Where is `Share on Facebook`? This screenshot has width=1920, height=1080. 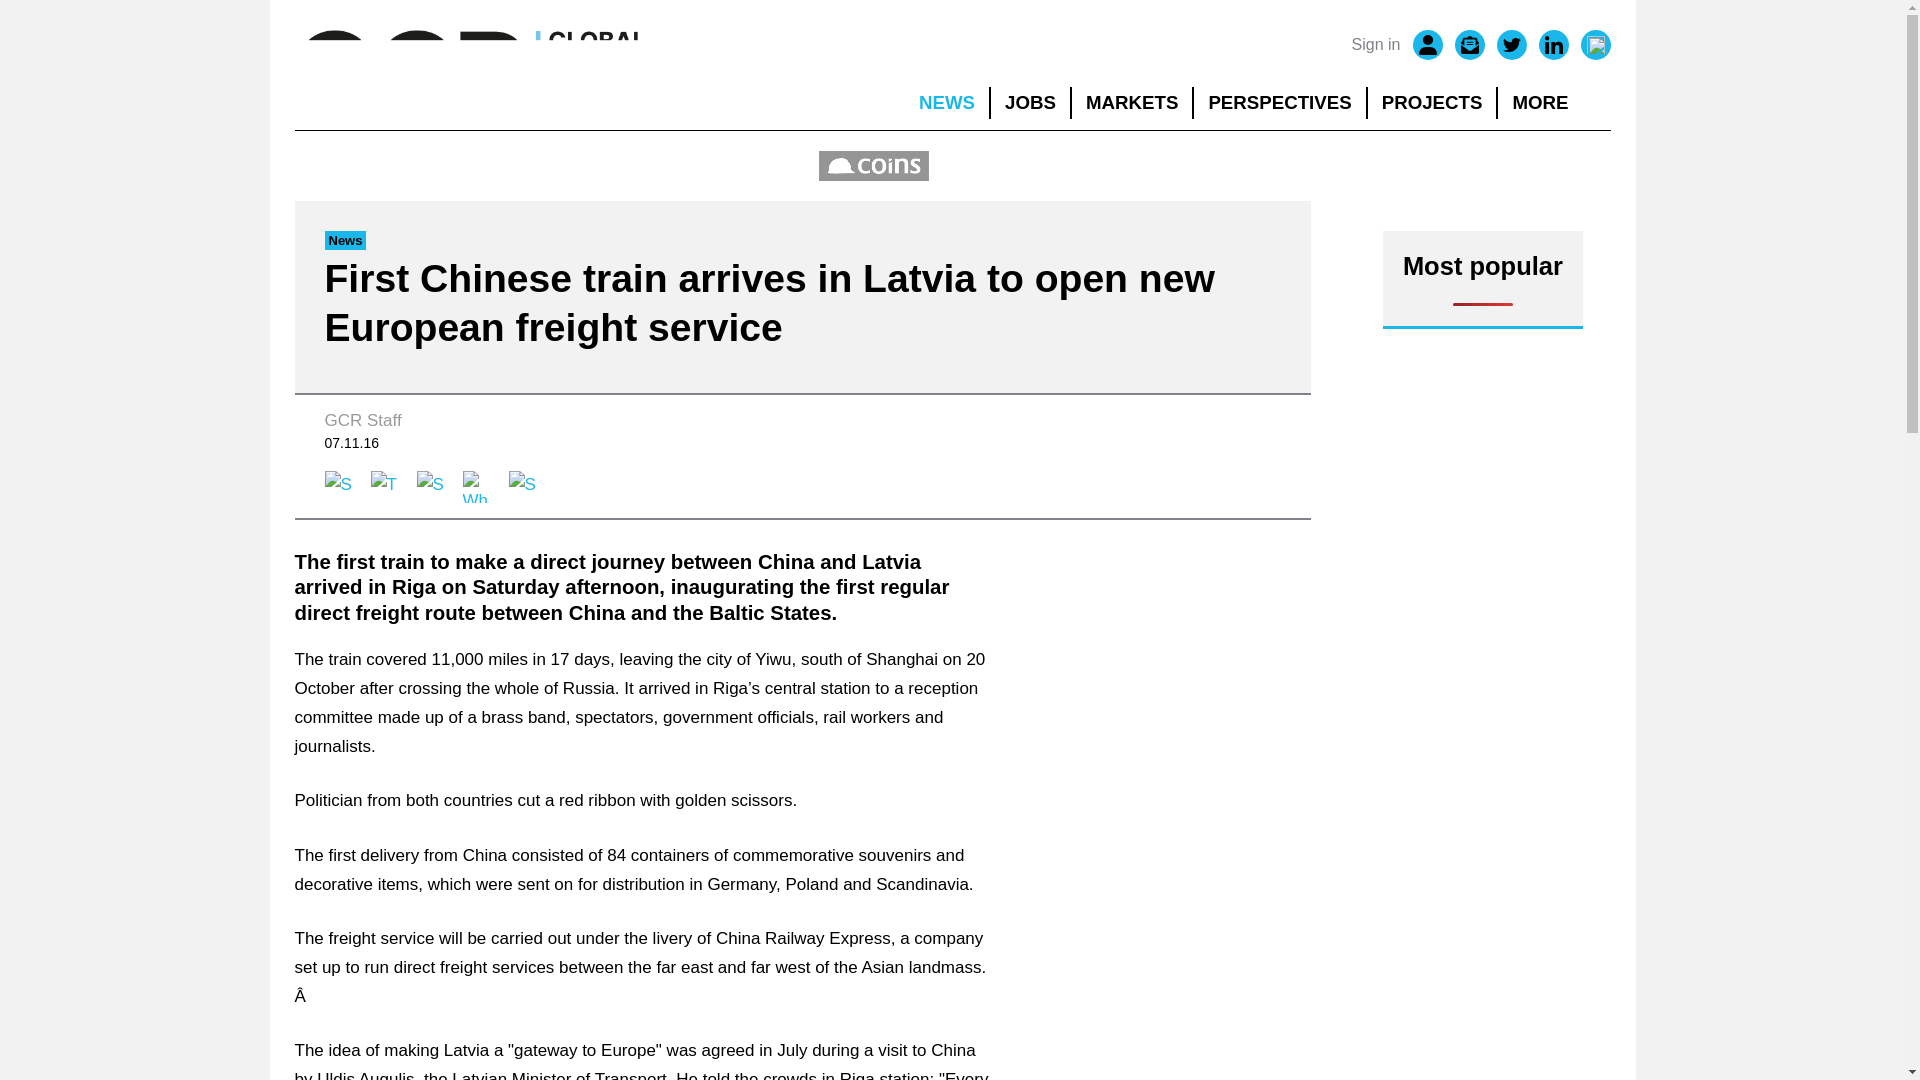
Share on Facebook is located at coordinates (340, 486).